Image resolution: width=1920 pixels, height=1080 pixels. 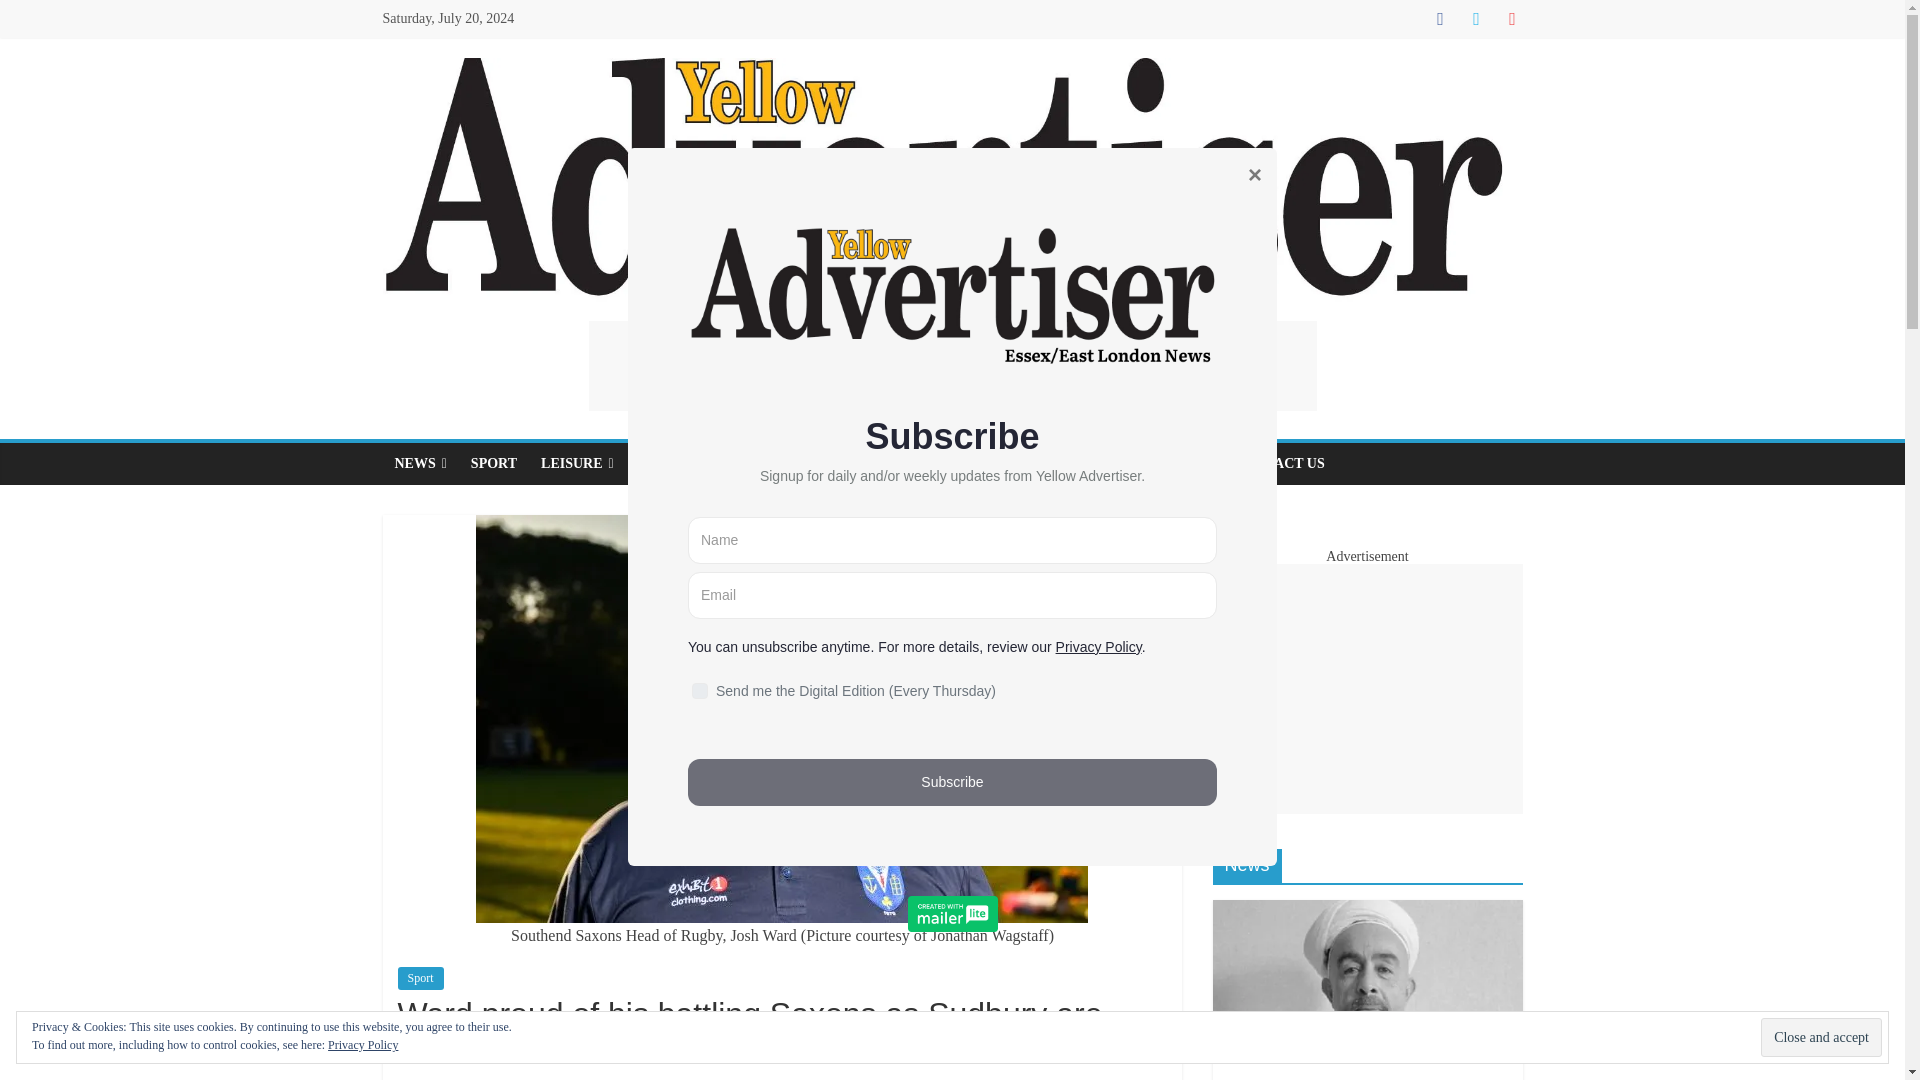 What do you see at coordinates (494, 463) in the screenshot?
I see `SPORT` at bounding box center [494, 463].